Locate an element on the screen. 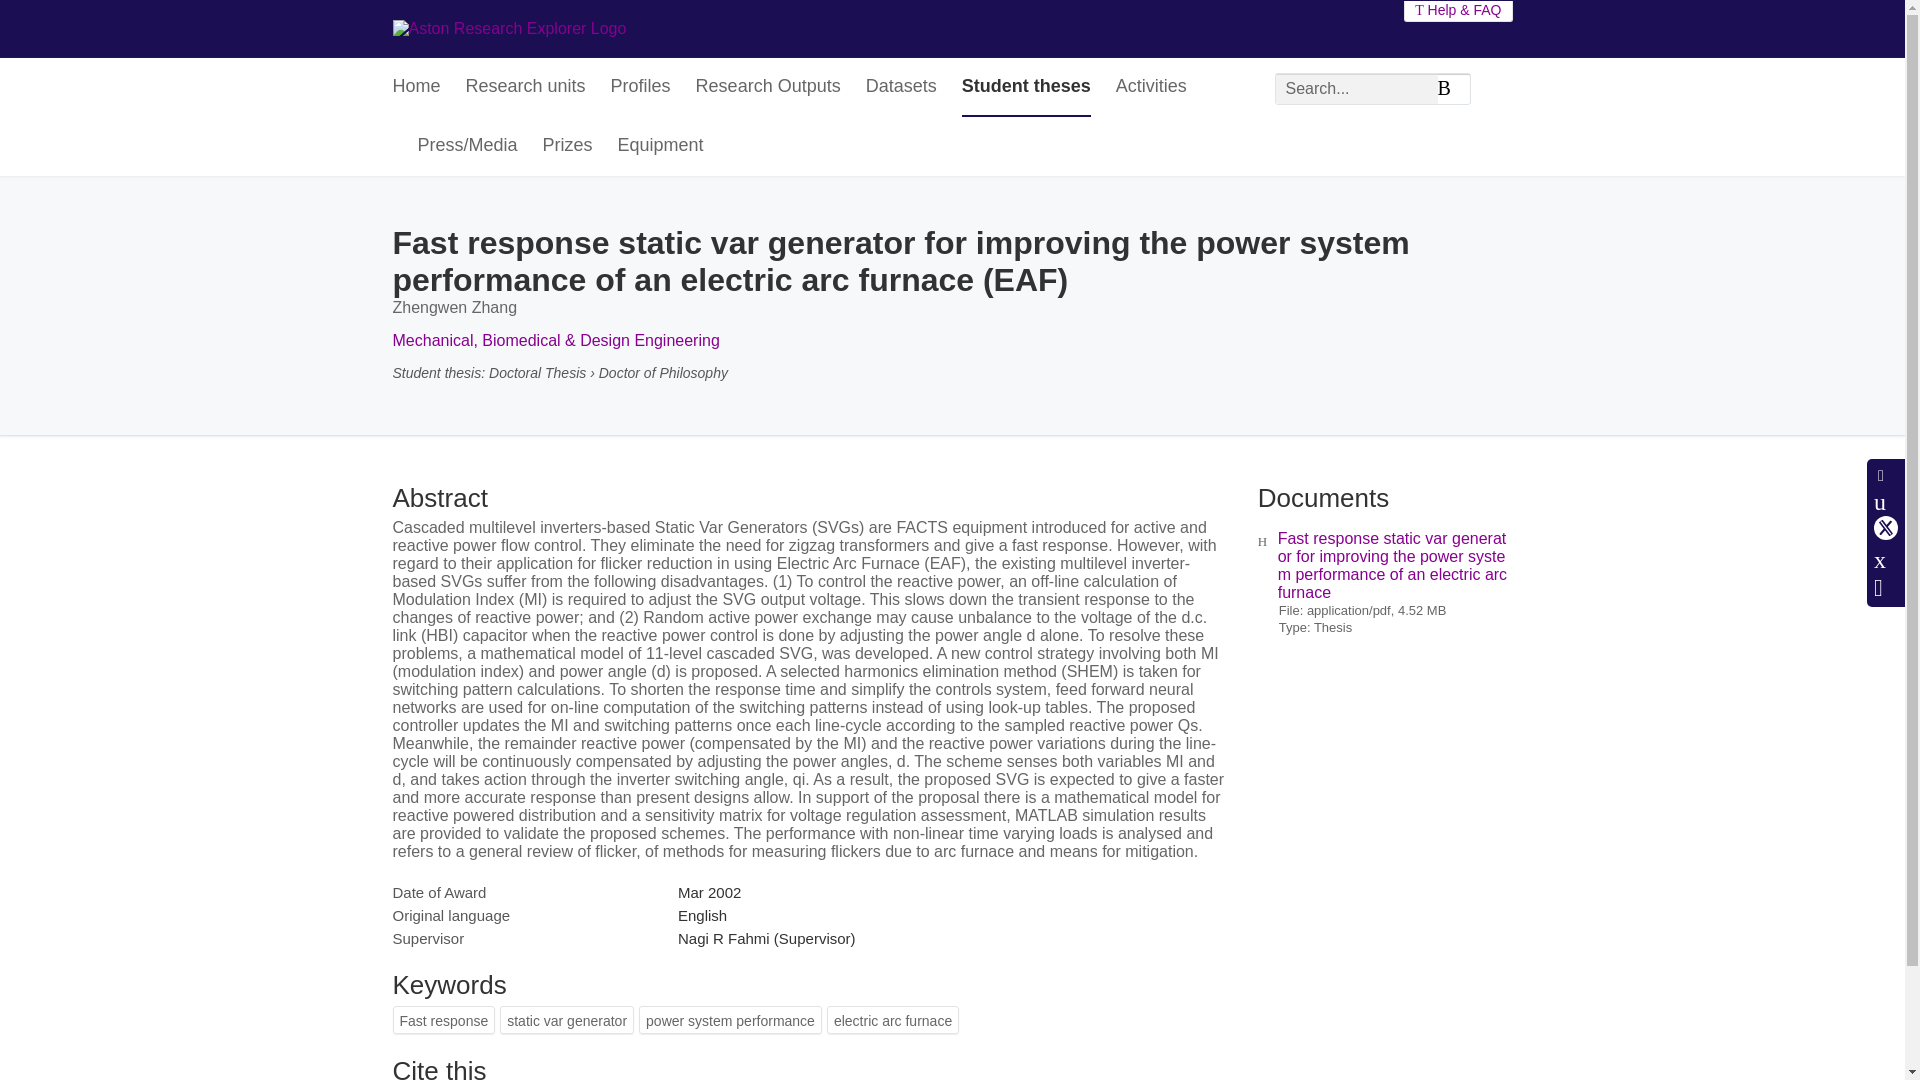  Equipment is located at coordinates (661, 146).